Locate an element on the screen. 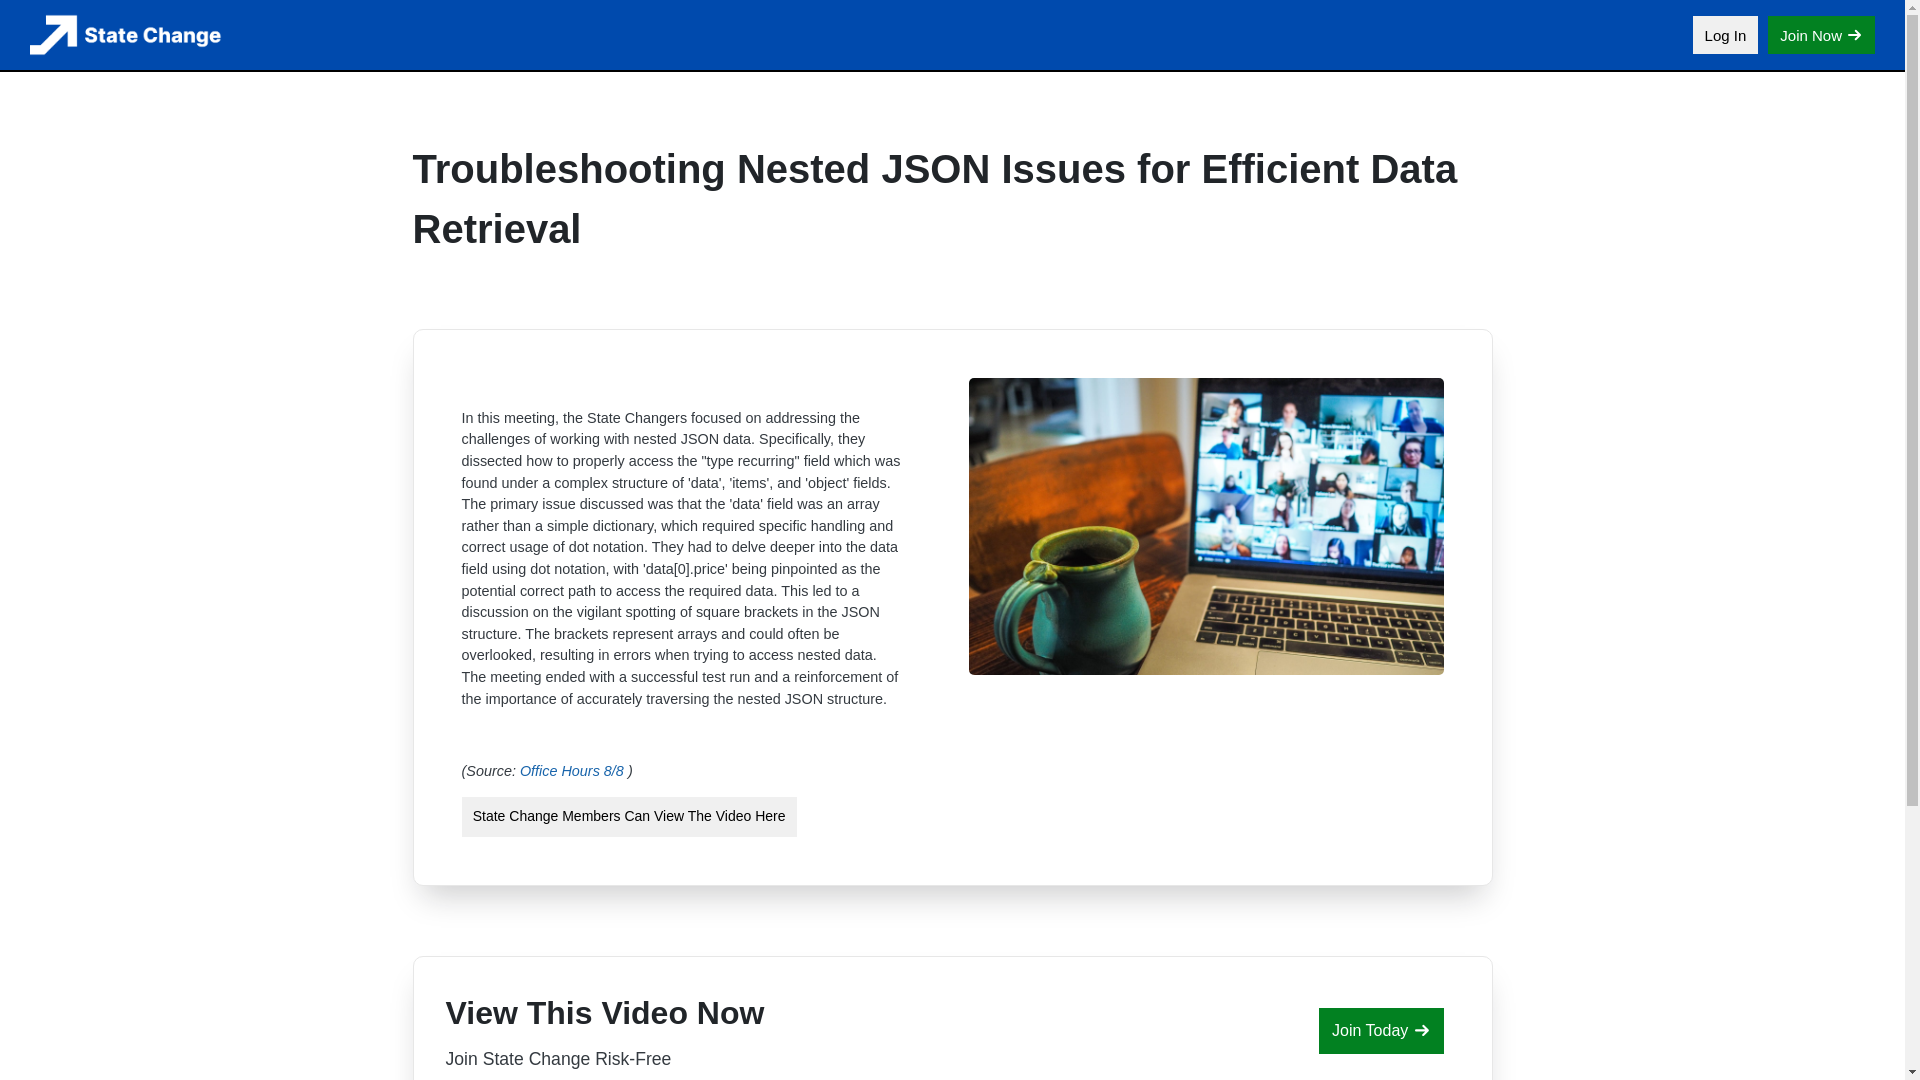  Log In is located at coordinates (1726, 35).